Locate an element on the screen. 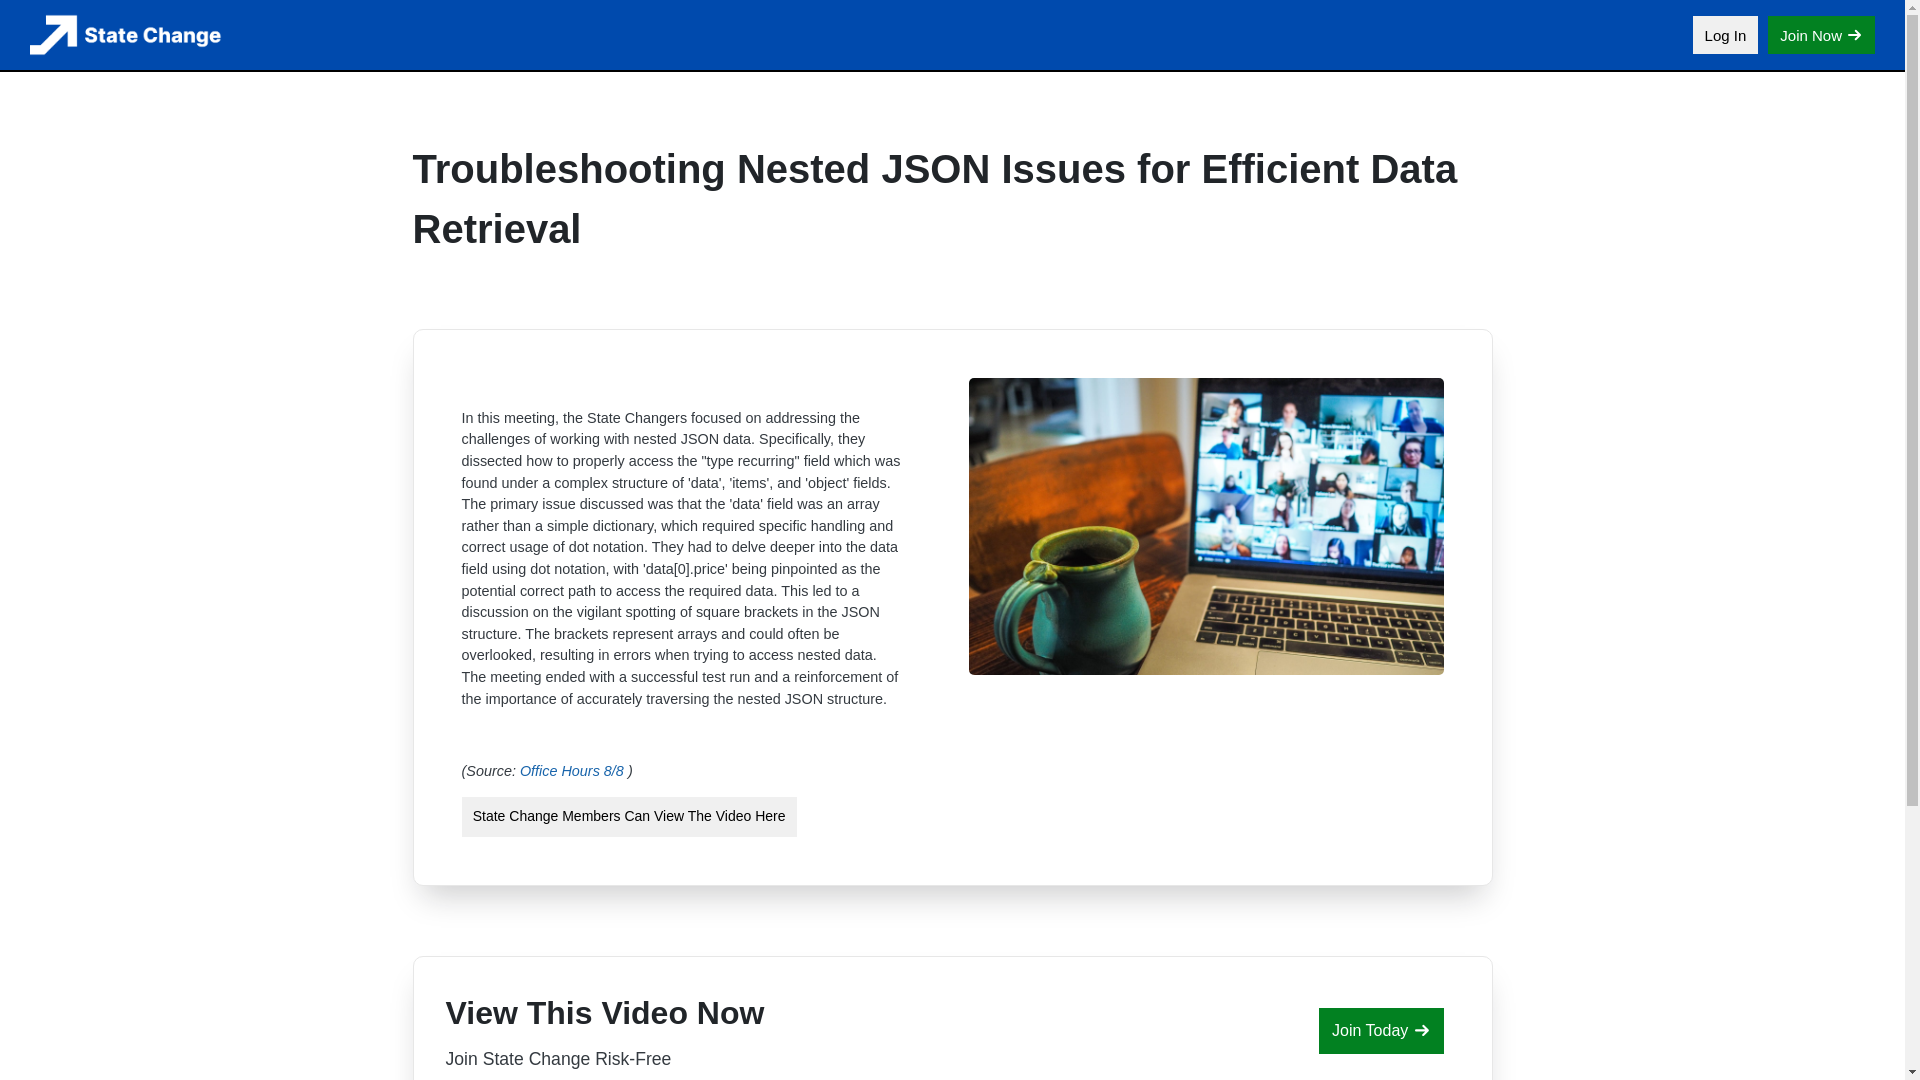  Log In is located at coordinates (1726, 35).